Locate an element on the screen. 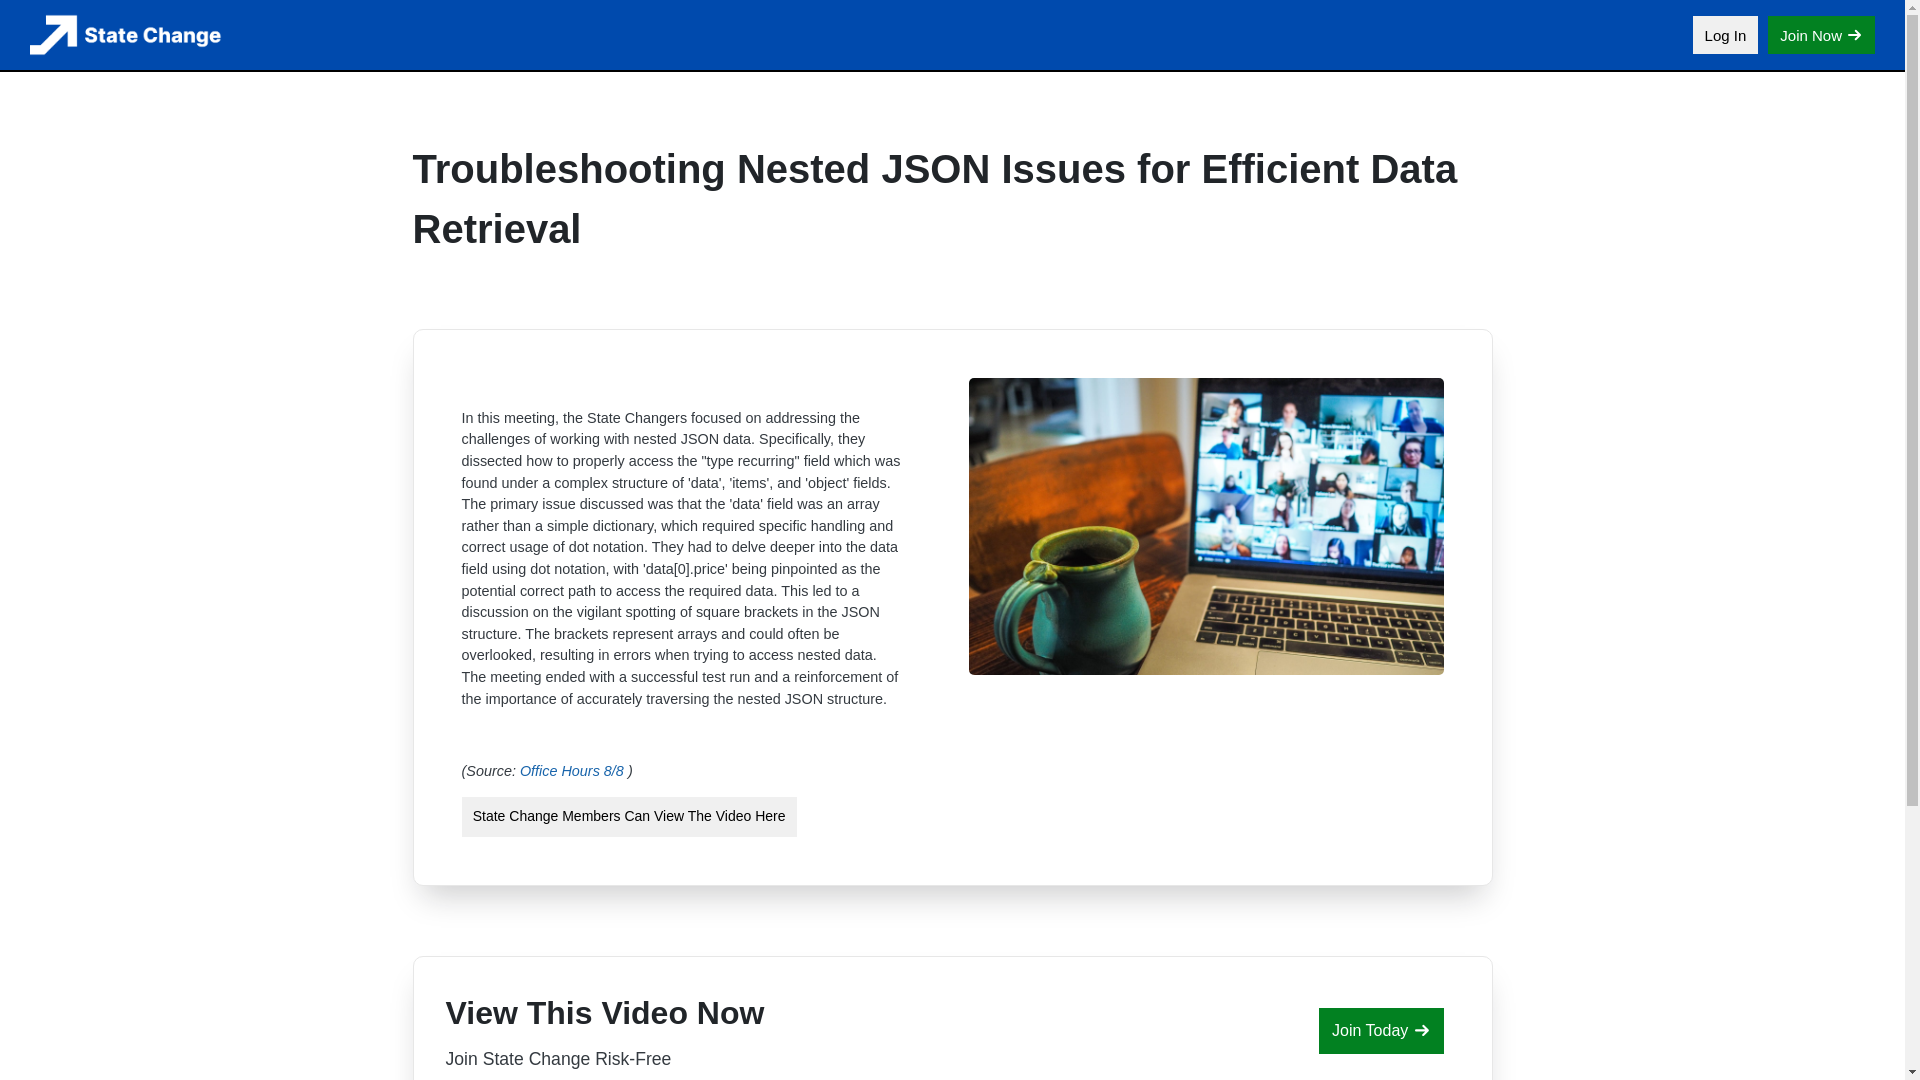  Log In is located at coordinates (1726, 35).